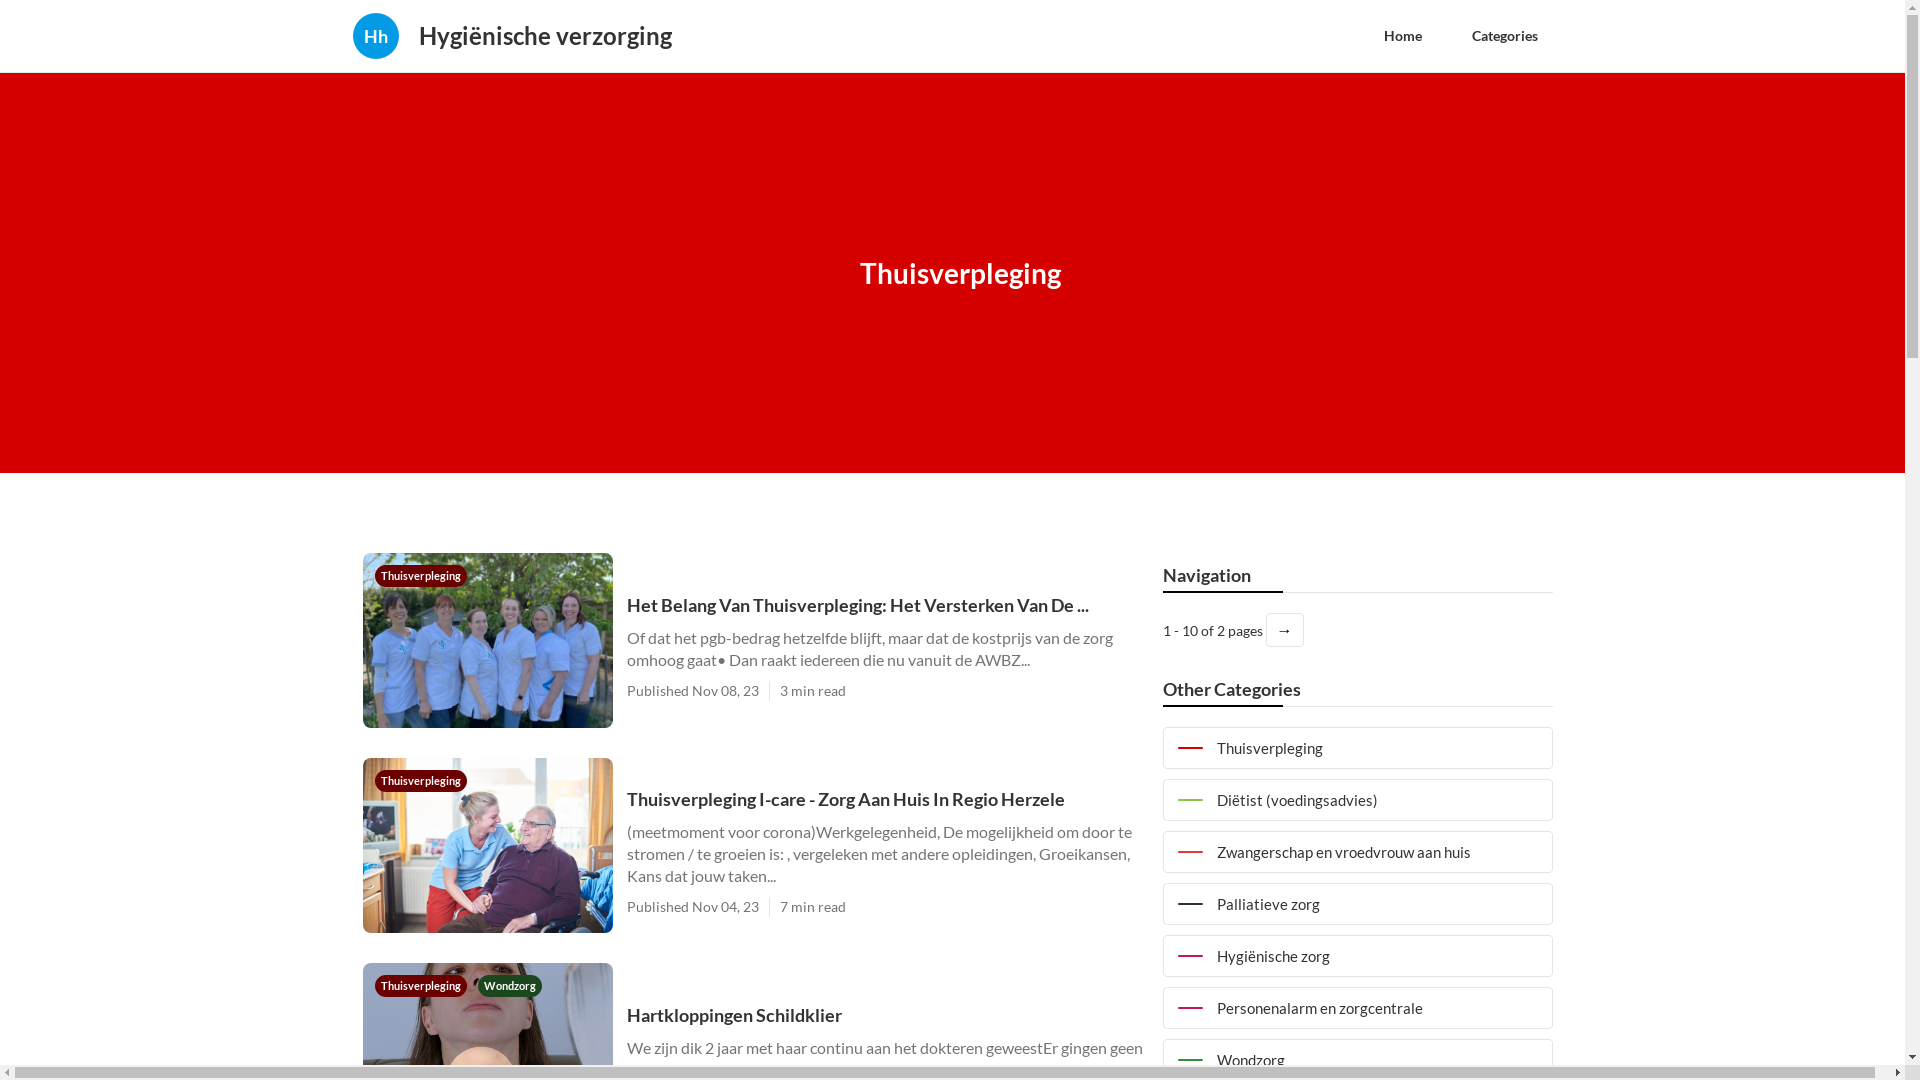 This screenshot has height=1080, width=1920. Describe the element at coordinates (1357, 1008) in the screenshot. I see `Personenalarm en zorgcentrale` at that location.